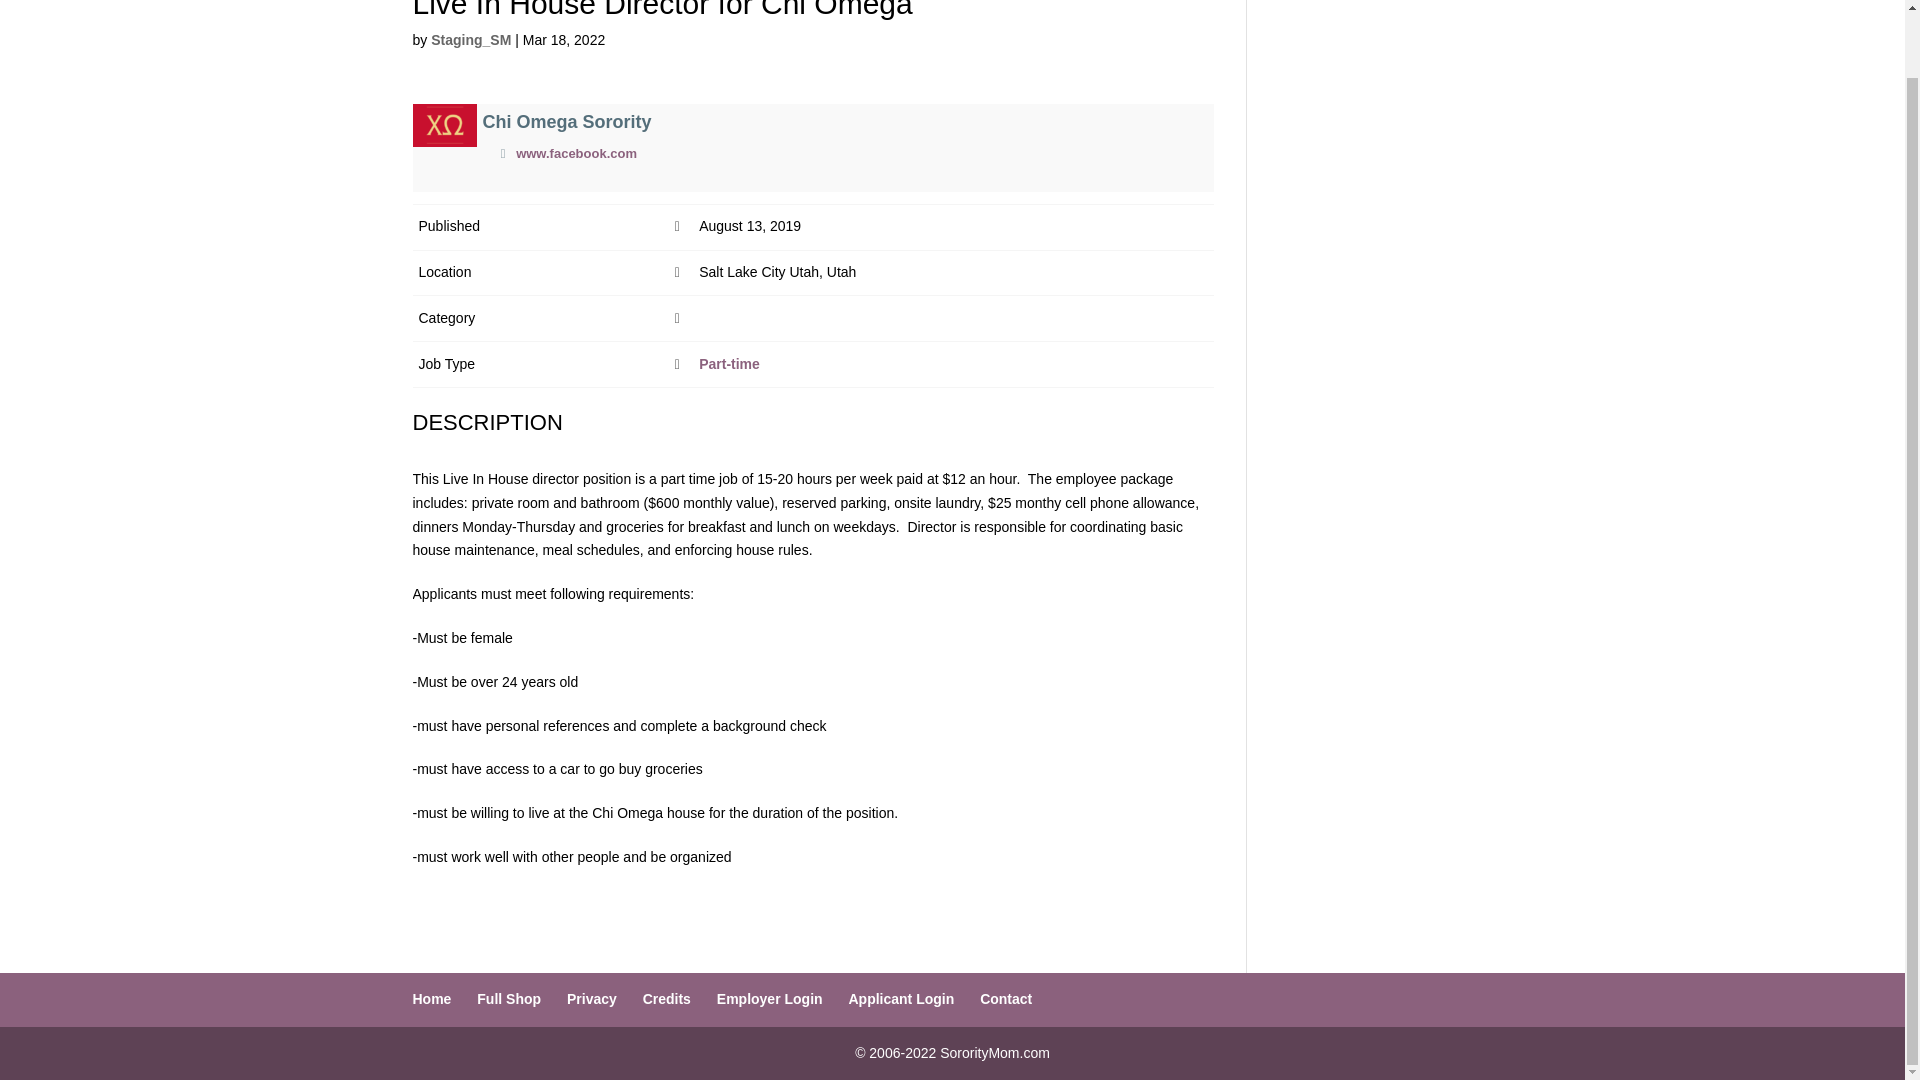  Describe the element at coordinates (901, 998) in the screenshot. I see `Applicant Login` at that location.